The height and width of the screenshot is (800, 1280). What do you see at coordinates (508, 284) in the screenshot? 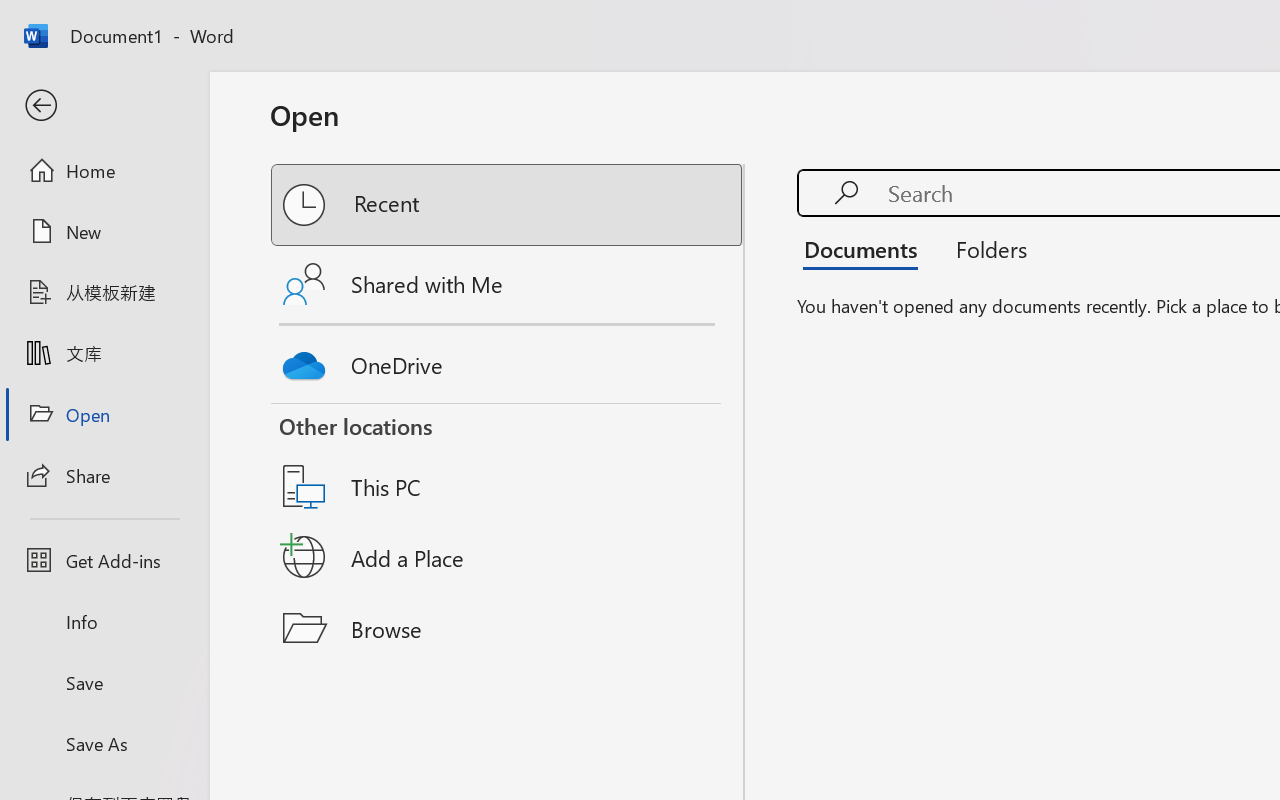
I see `Shared with Me` at bounding box center [508, 284].